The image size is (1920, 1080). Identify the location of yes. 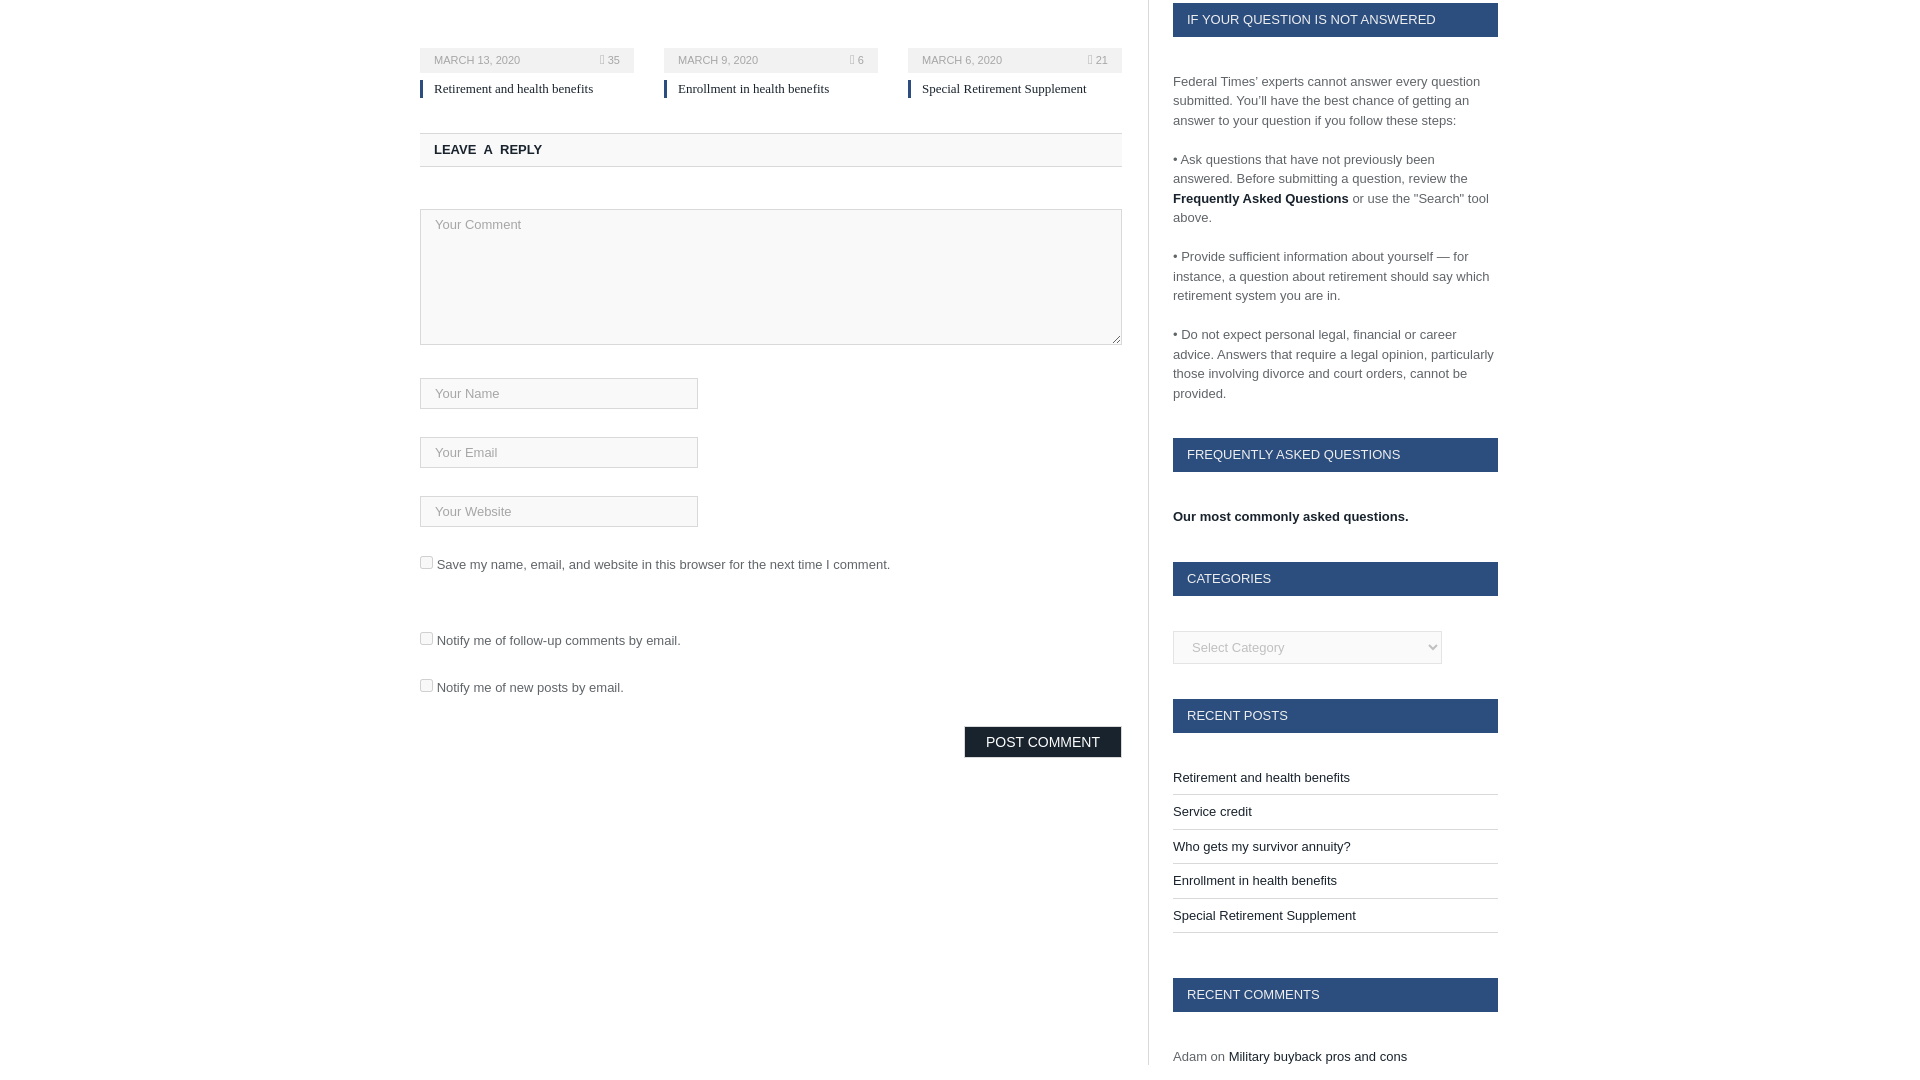
(426, 562).